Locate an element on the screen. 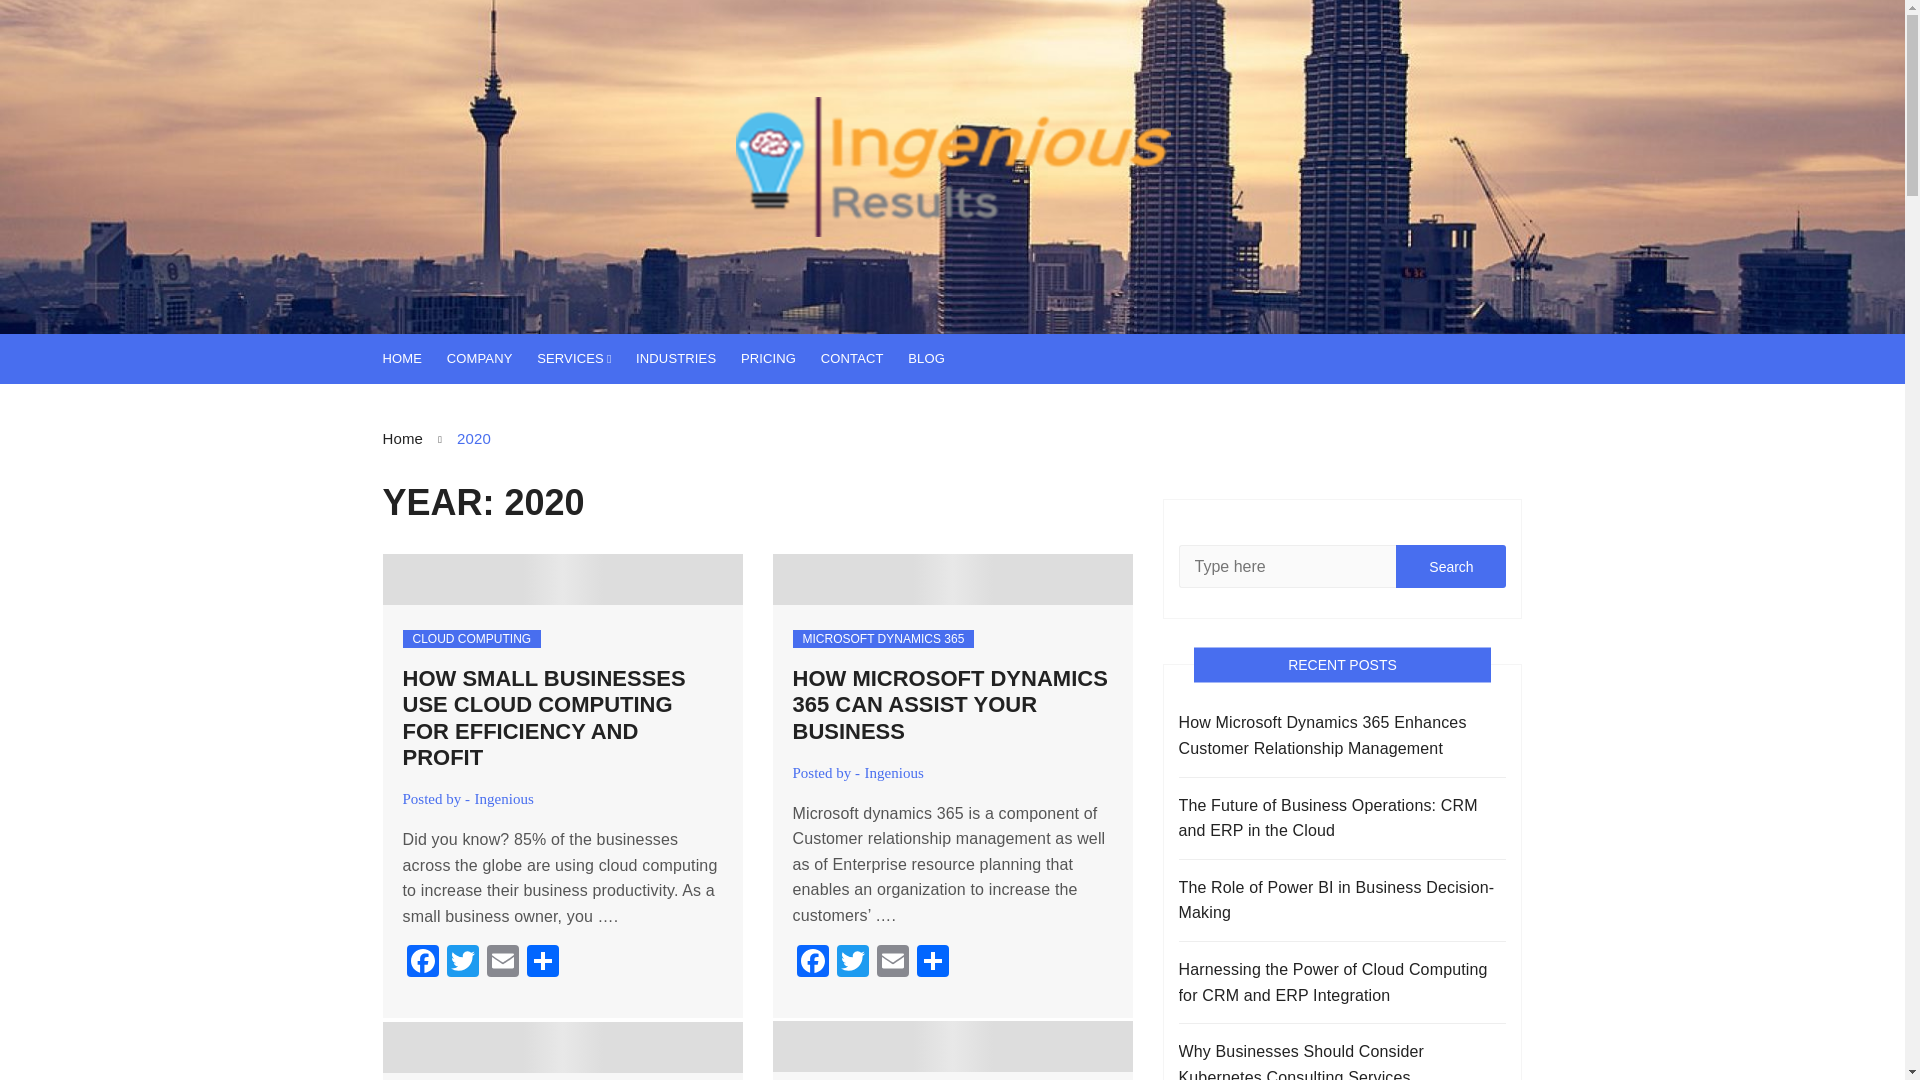  CLOUD COMPUTING is located at coordinates (471, 638).